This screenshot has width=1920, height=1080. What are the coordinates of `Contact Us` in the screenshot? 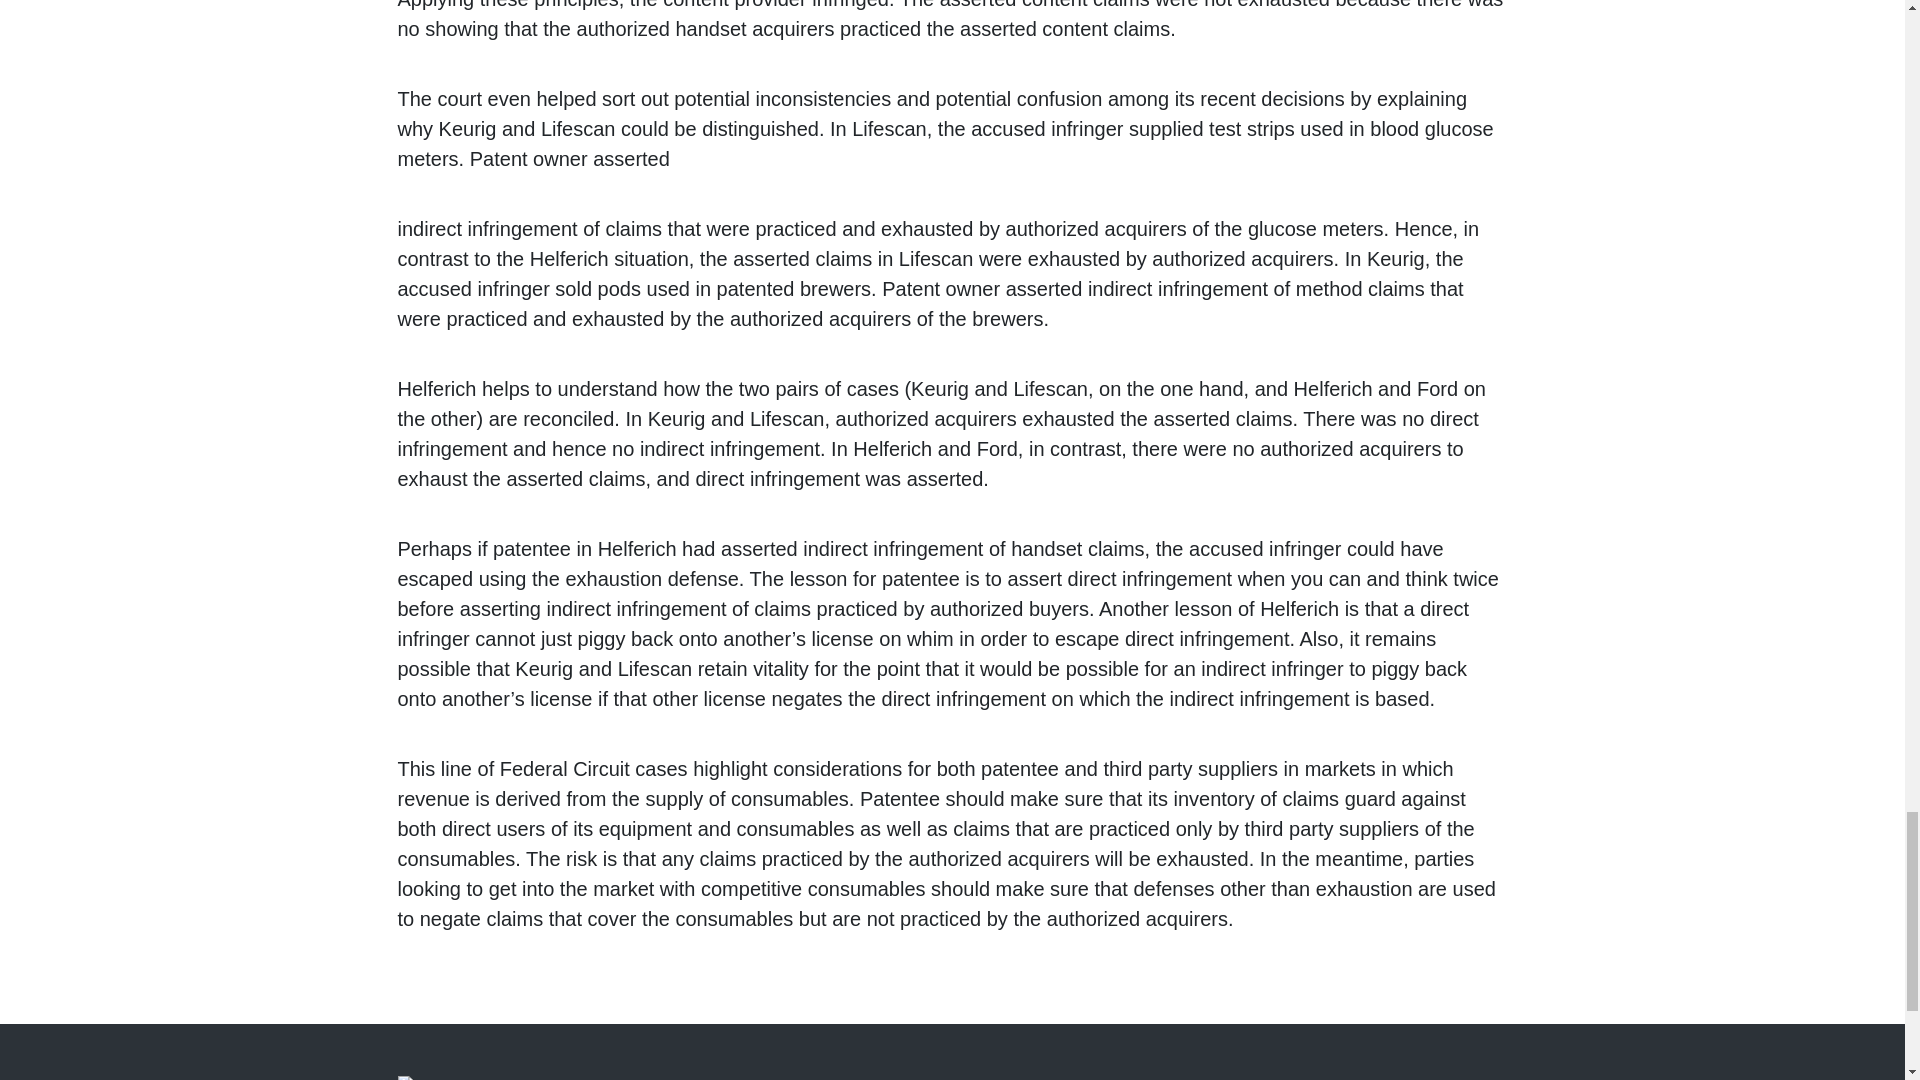 It's located at (1458, 1078).